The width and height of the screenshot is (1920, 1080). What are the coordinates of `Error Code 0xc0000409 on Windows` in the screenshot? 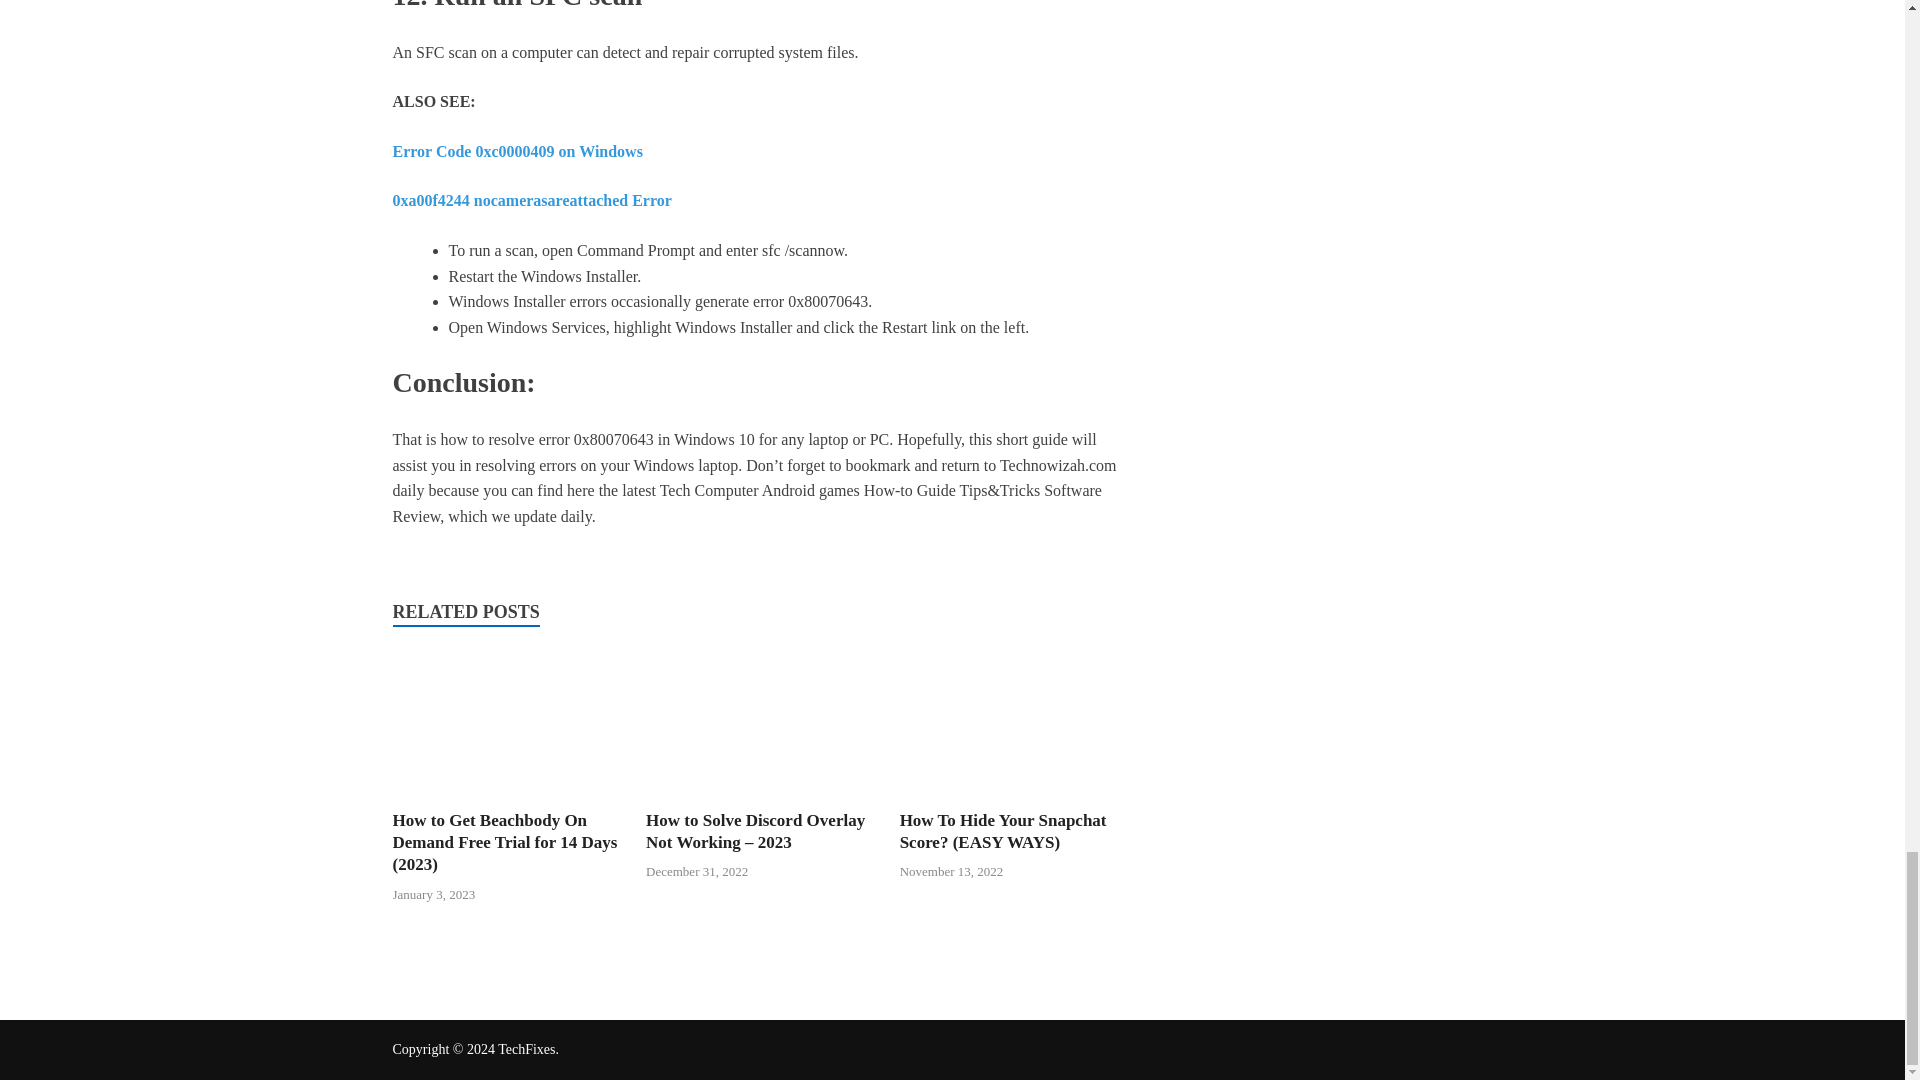 It's located at (516, 150).